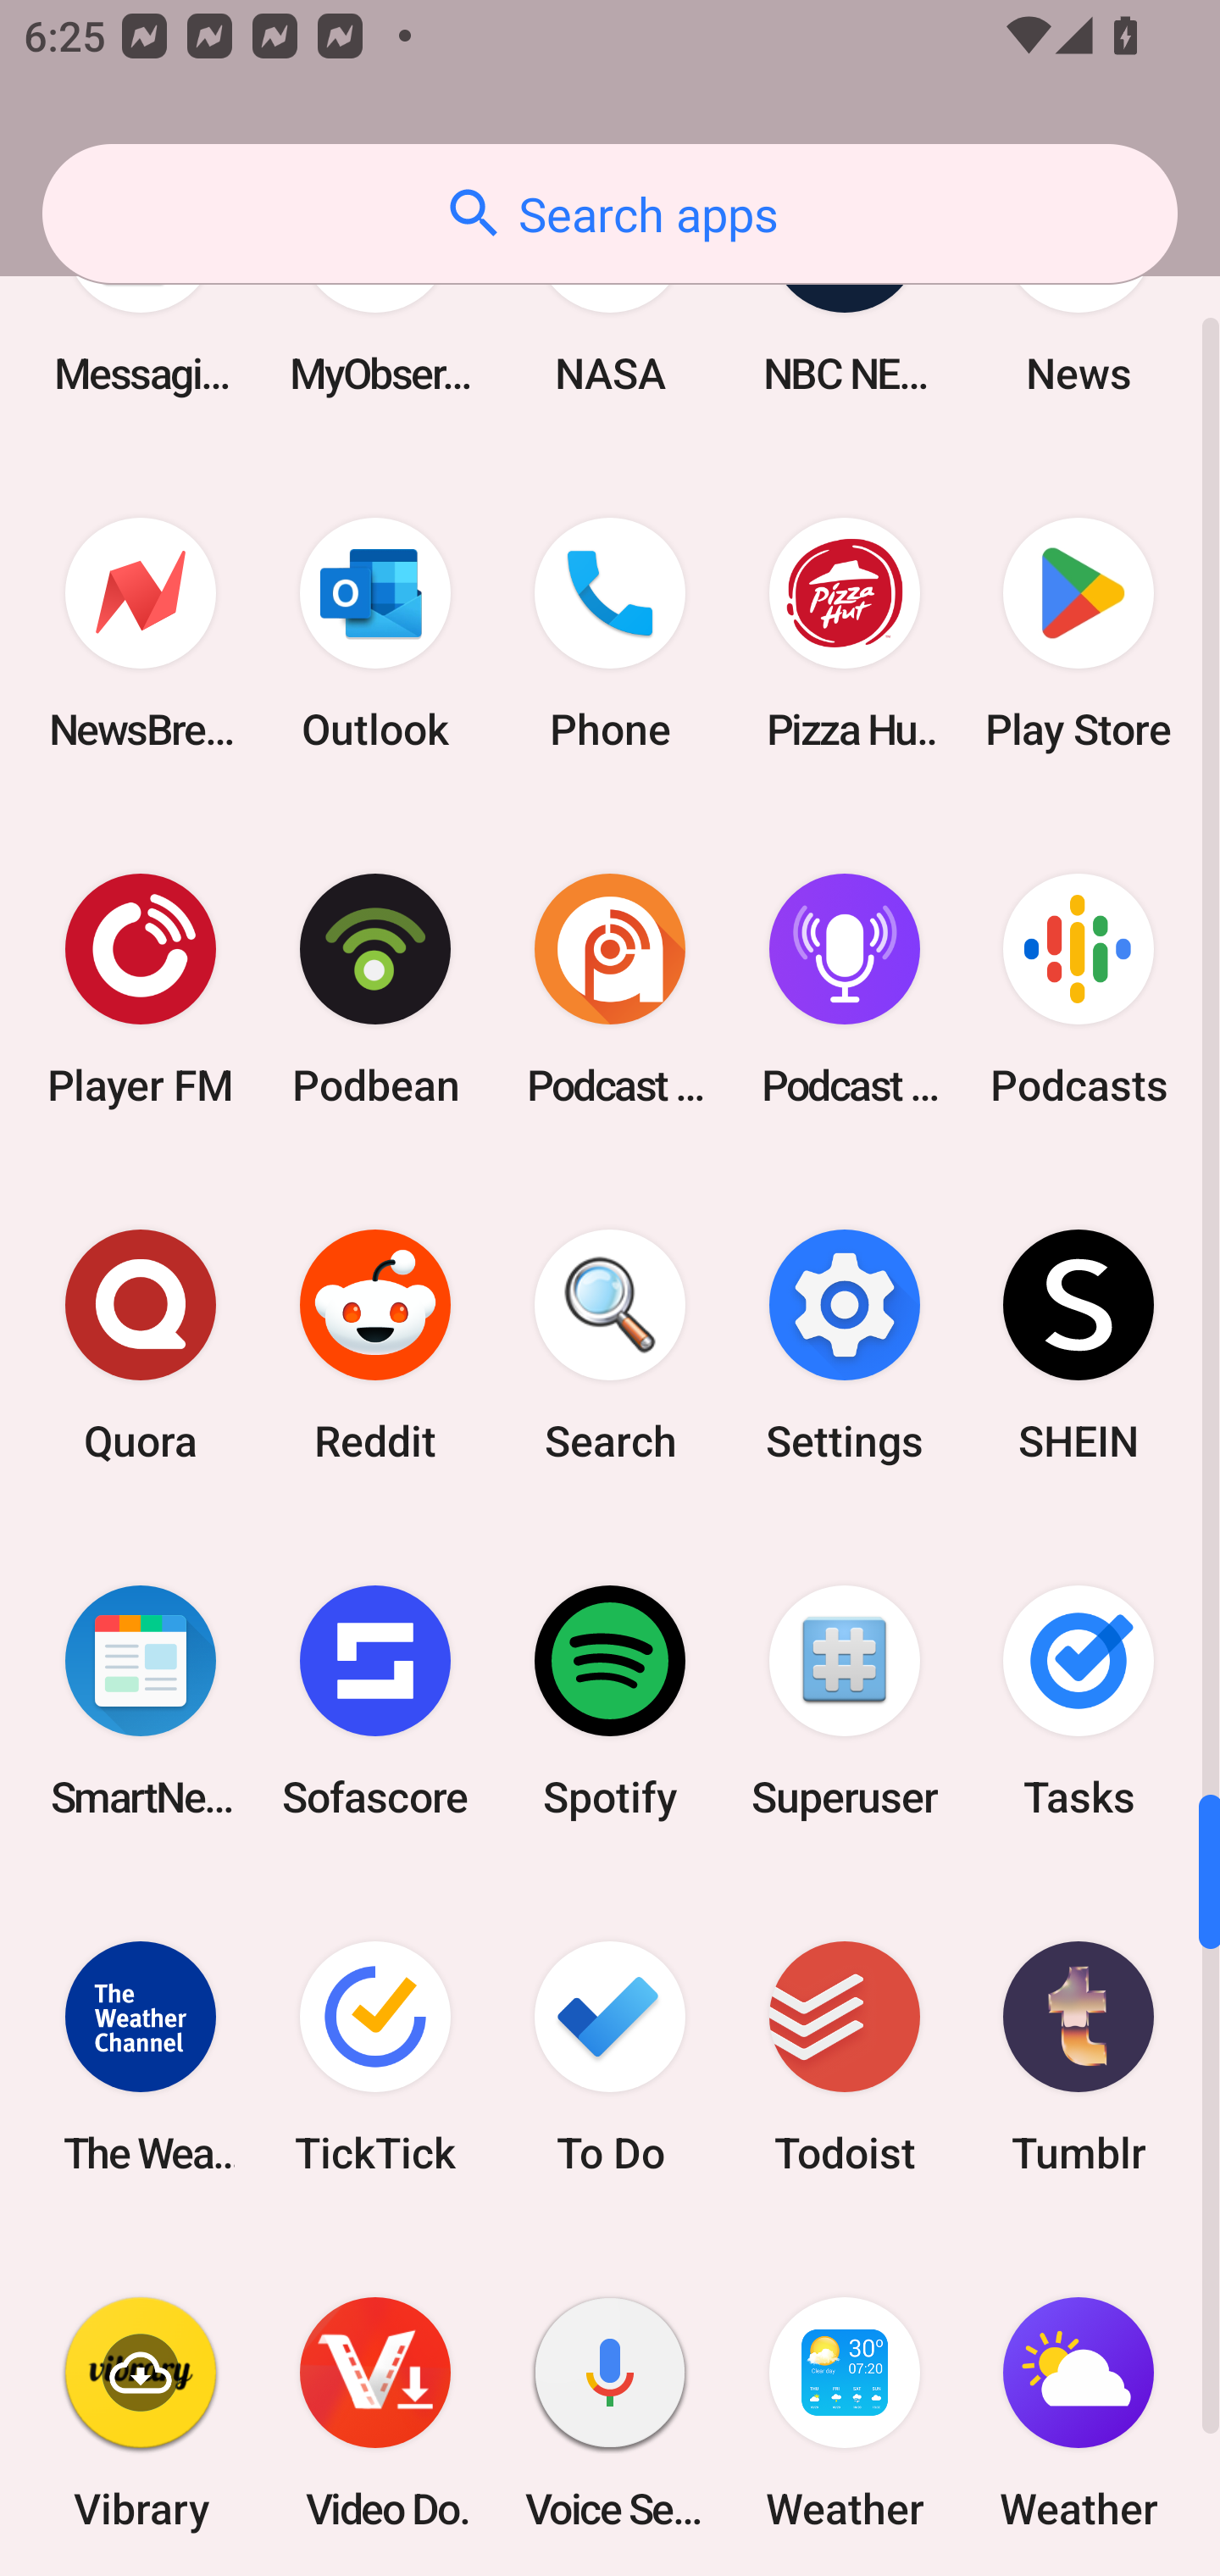 This screenshot has height=2576, width=1220. Describe the element at coordinates (375, 1702) in the screenshot. I see `Sofascore` at that location.